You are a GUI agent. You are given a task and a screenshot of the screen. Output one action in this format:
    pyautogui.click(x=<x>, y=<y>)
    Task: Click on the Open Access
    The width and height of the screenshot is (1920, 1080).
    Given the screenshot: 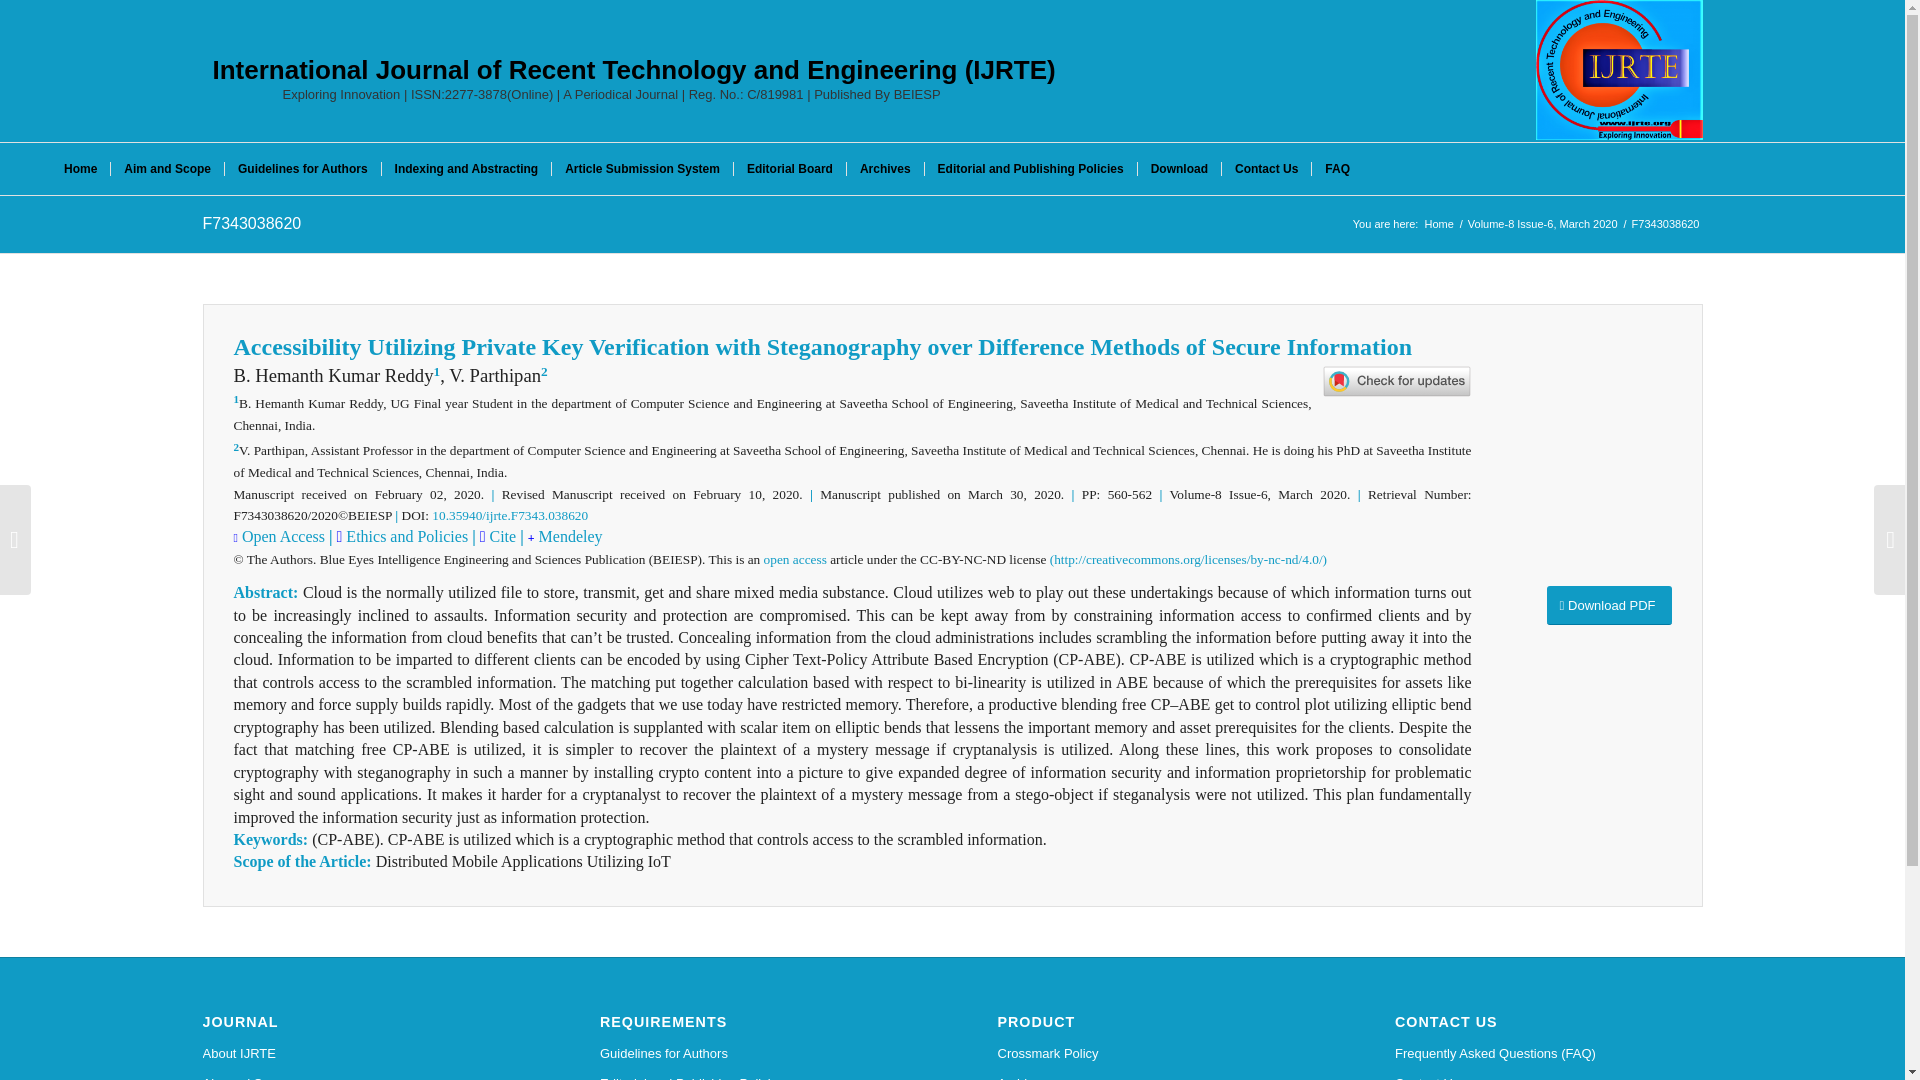 What is the action you would take?
    pyautogui.click(x=282, y=536)
    